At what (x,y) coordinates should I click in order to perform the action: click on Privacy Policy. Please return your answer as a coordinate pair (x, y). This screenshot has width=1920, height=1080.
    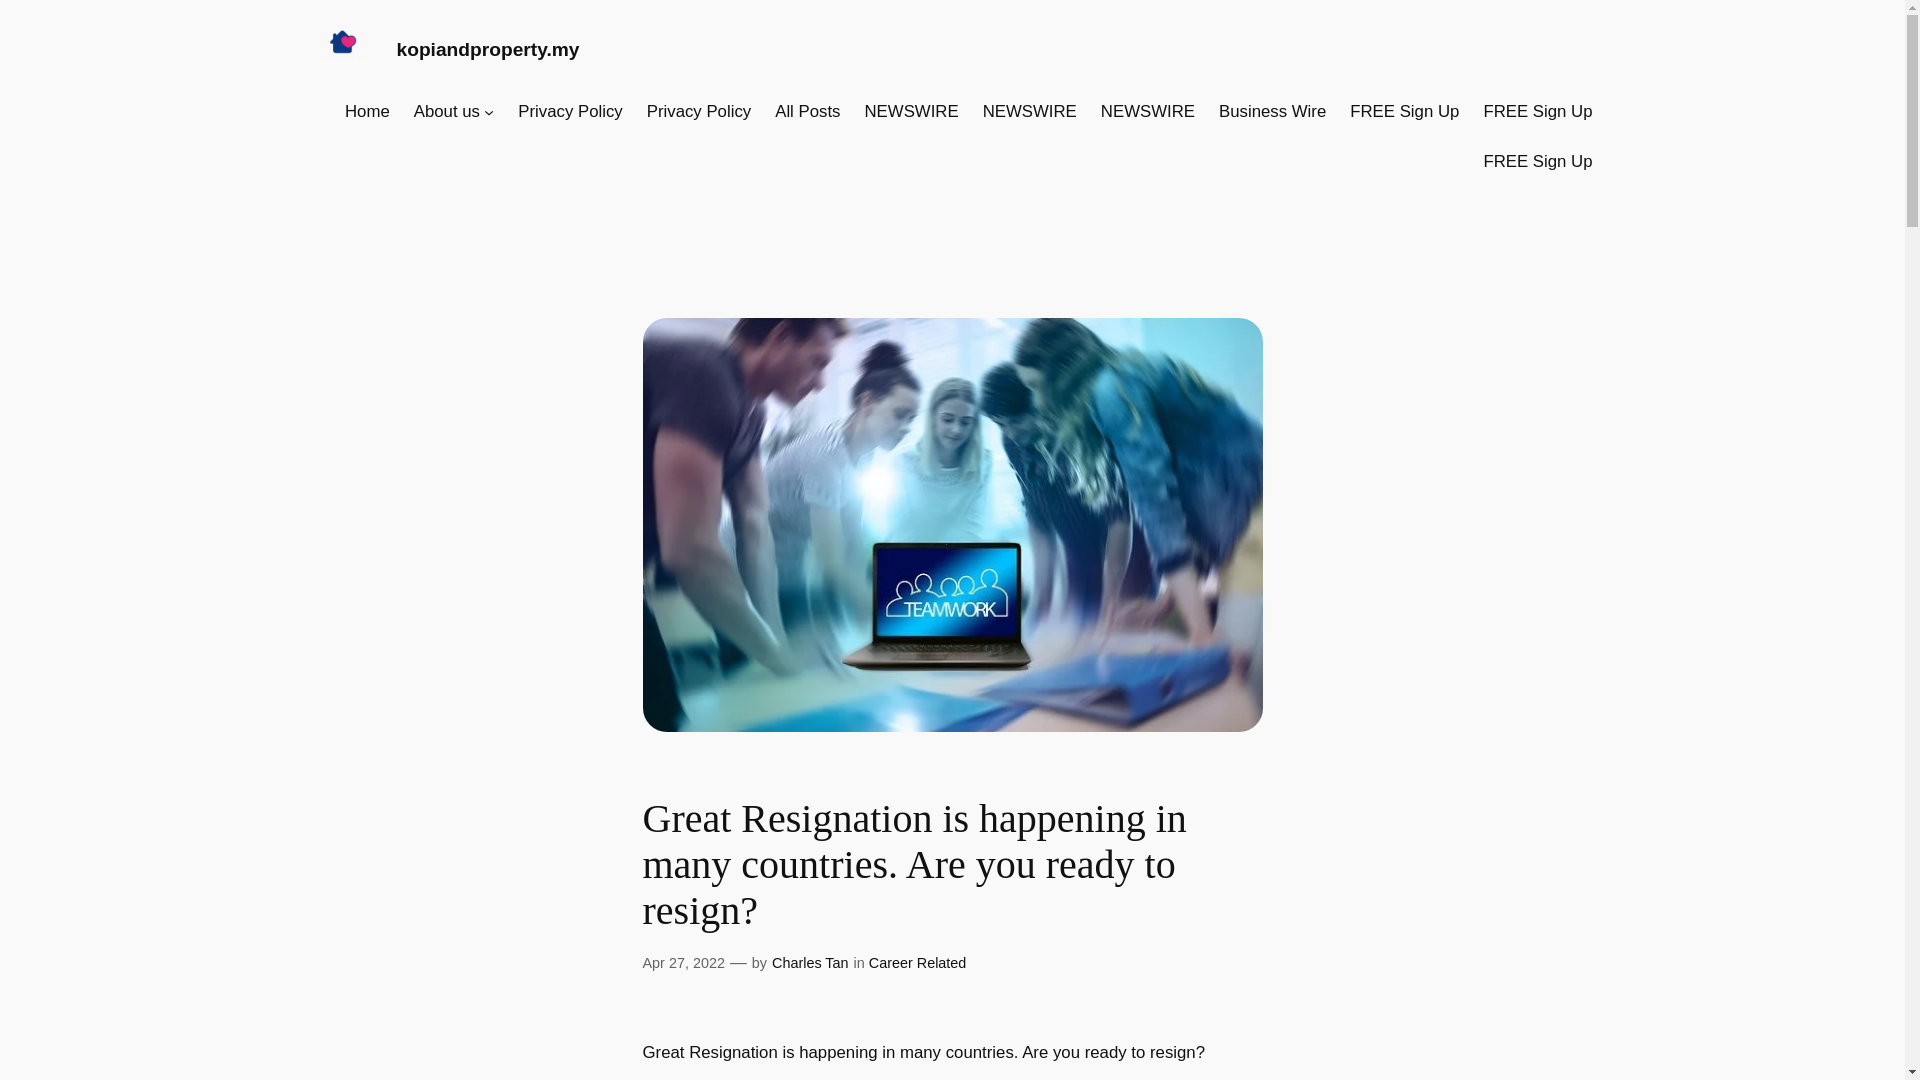
    Looking at the image, I should click on (698, 112).